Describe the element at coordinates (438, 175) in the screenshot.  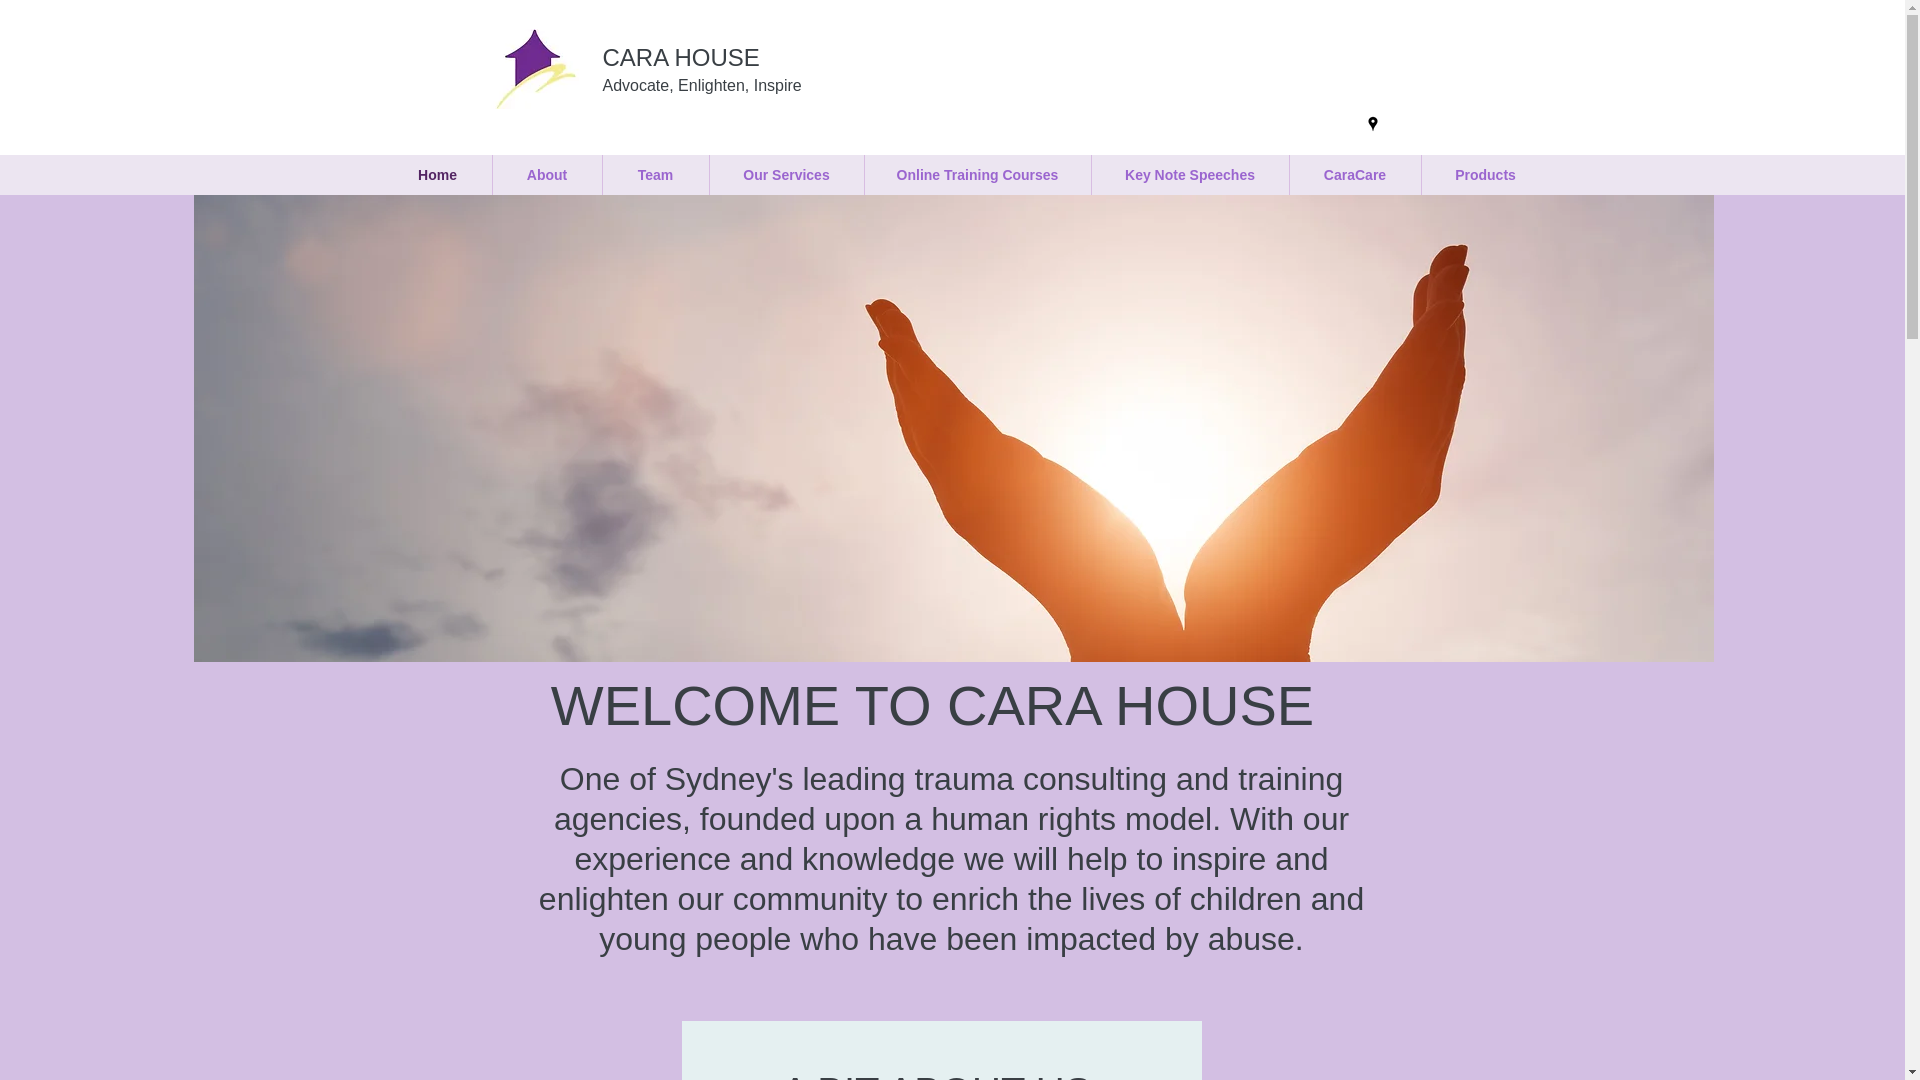
I see `Home` at that location.